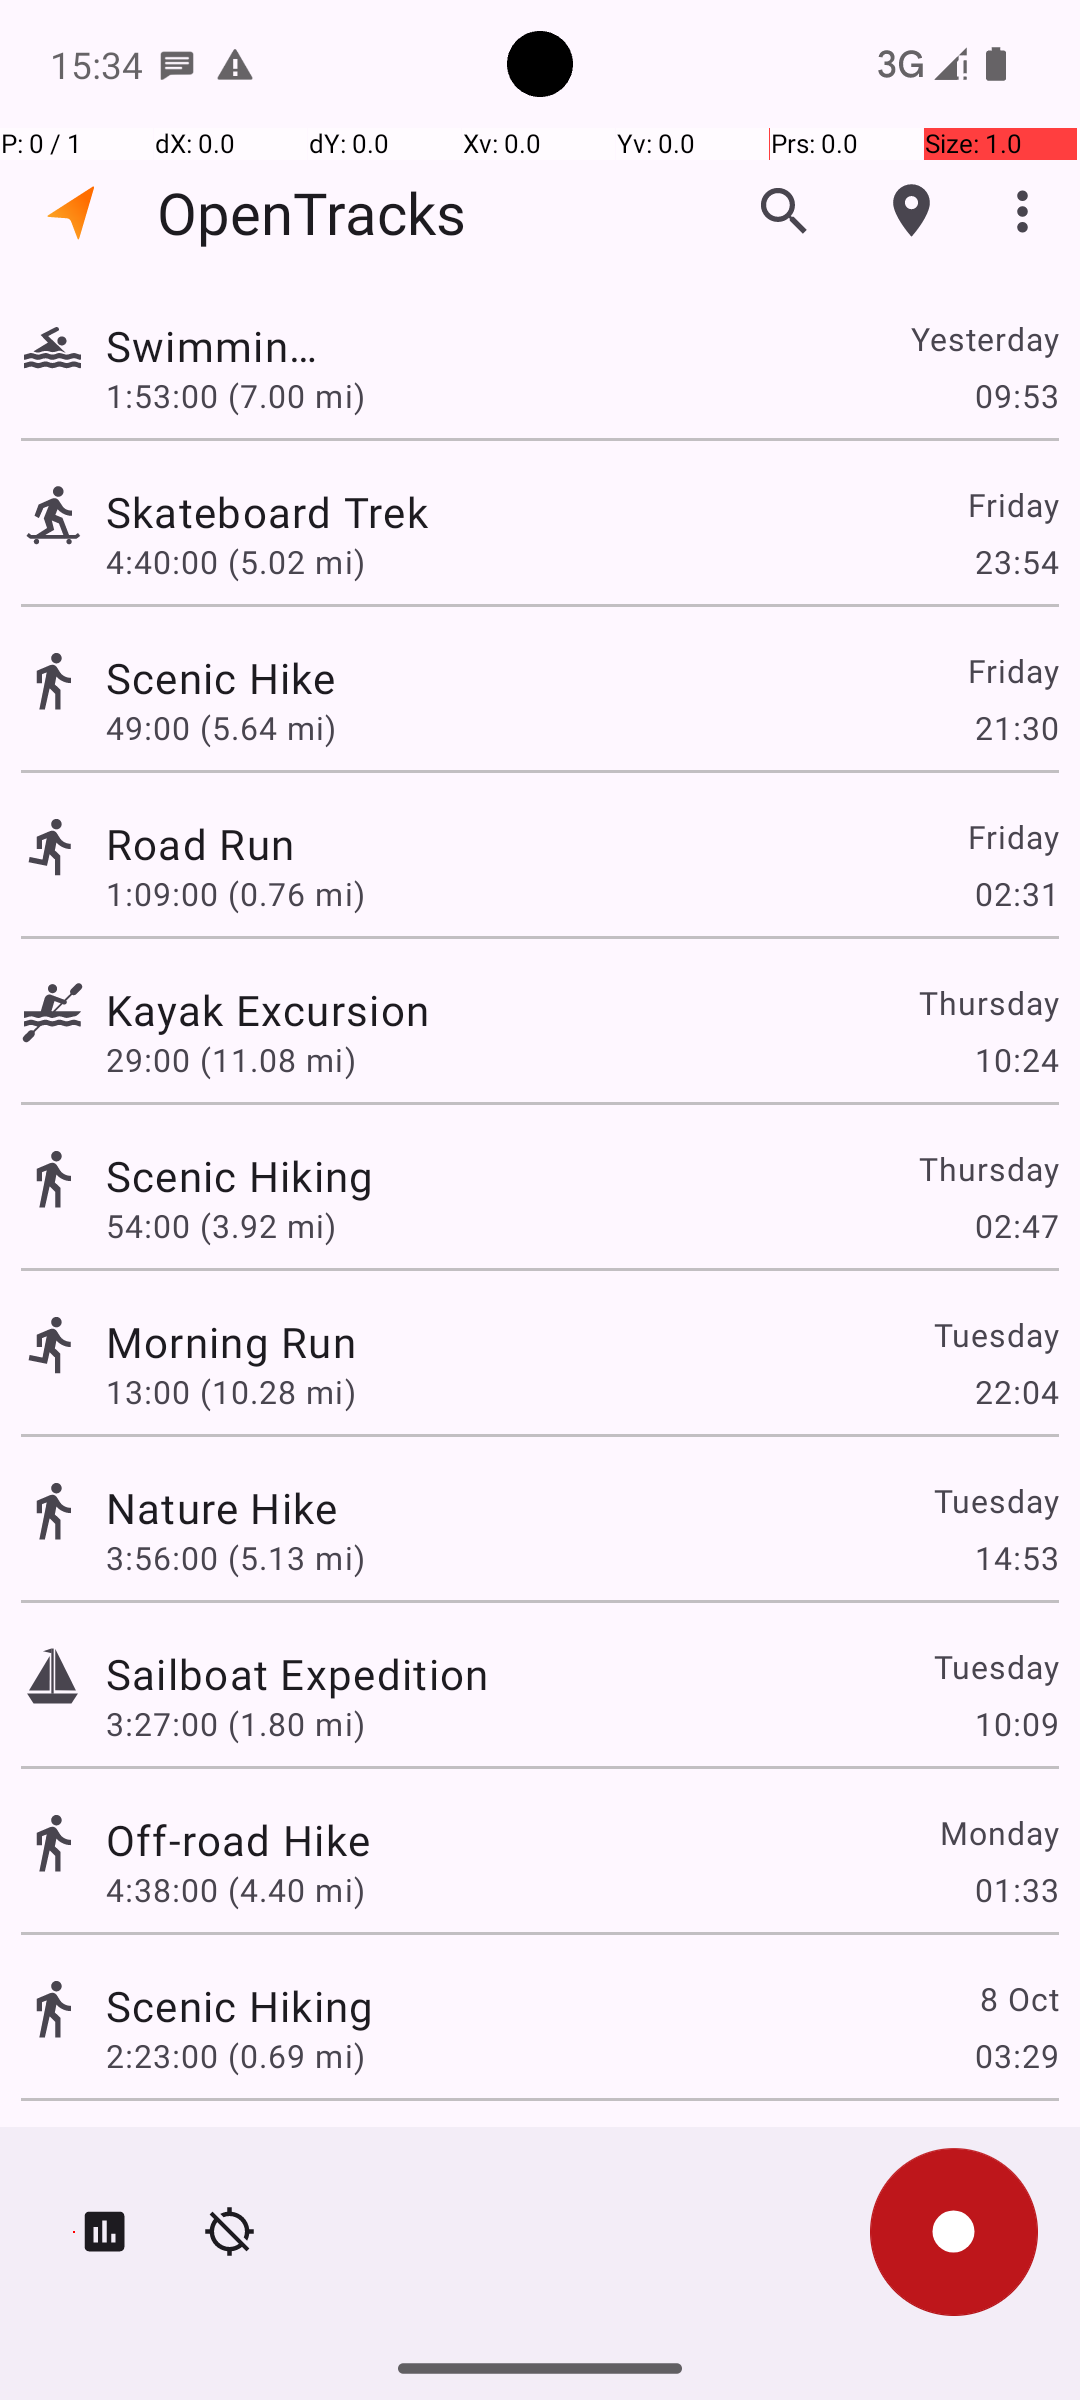 This screenshot has height=2400, width=1080. I want to click on 3:27:00 (1.80 mi), so click(236, 1723).